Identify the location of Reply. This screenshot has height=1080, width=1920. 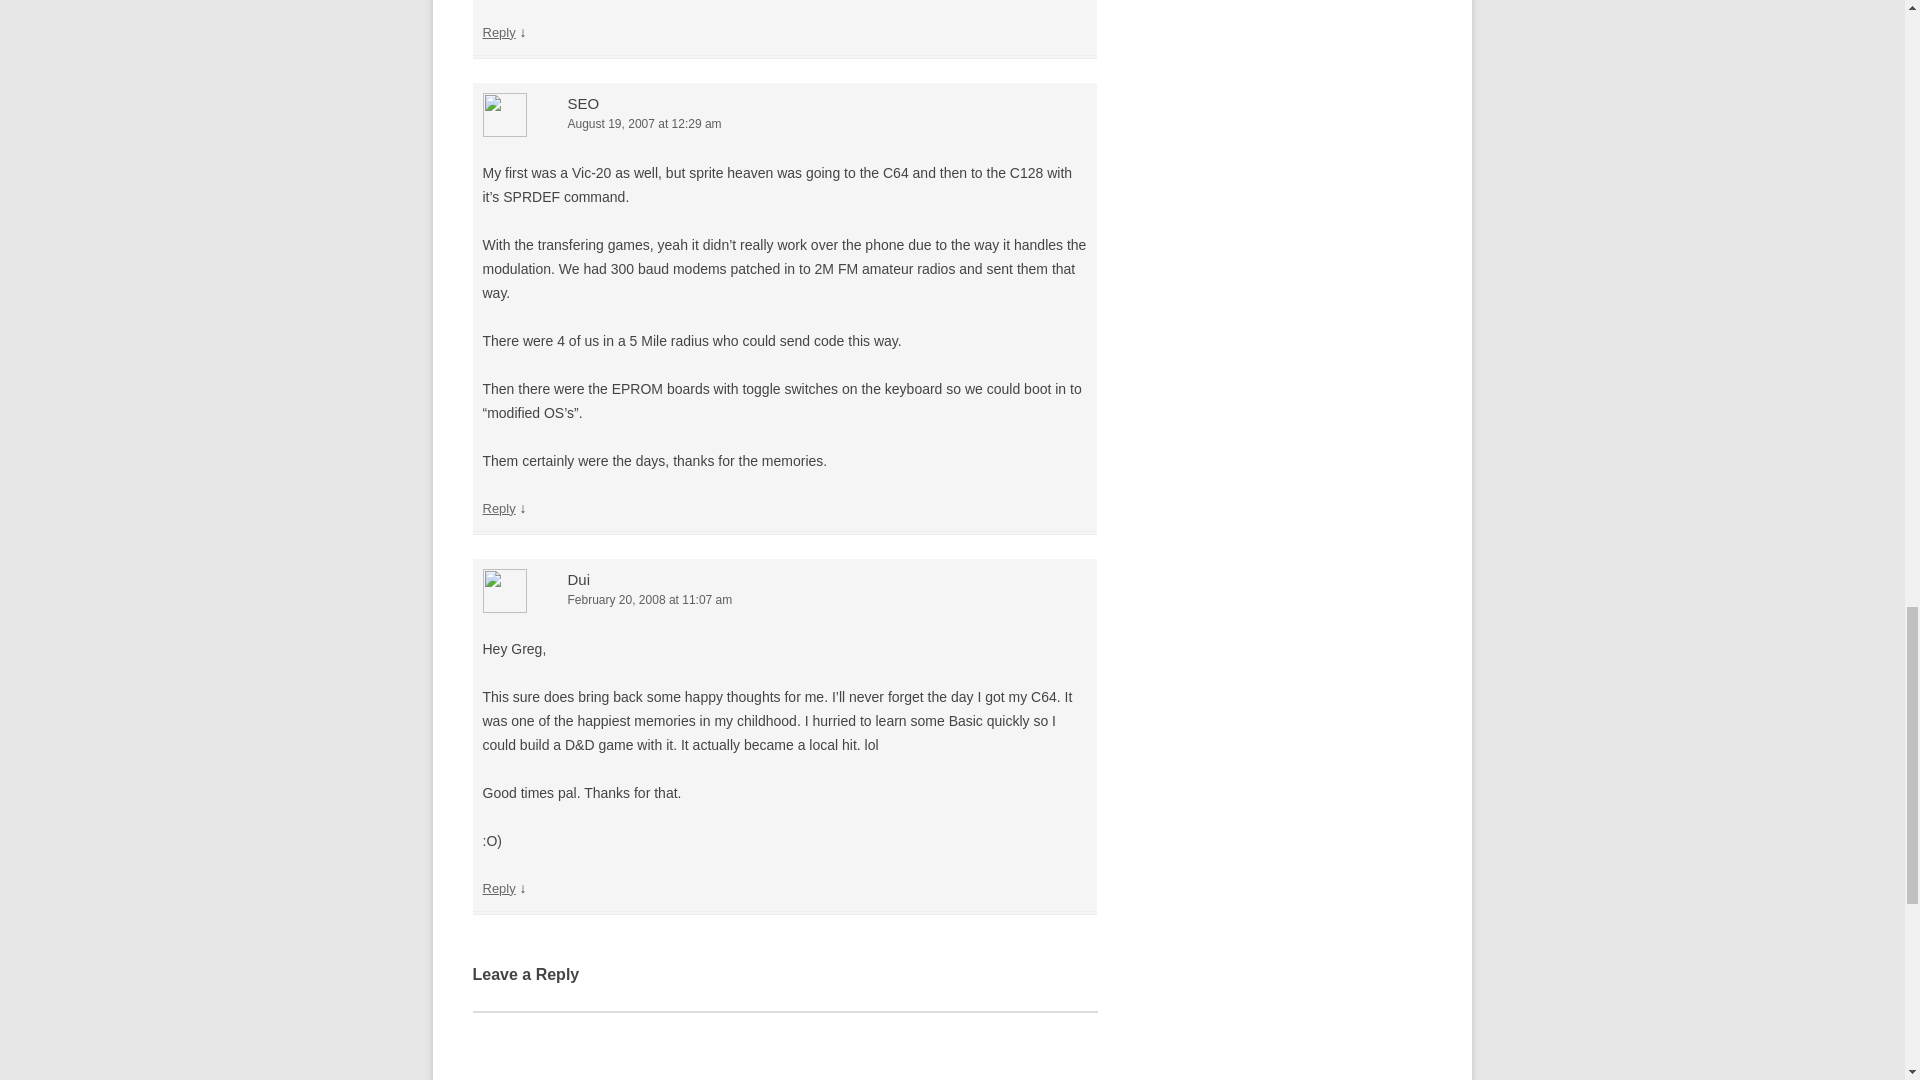
(498, 508).